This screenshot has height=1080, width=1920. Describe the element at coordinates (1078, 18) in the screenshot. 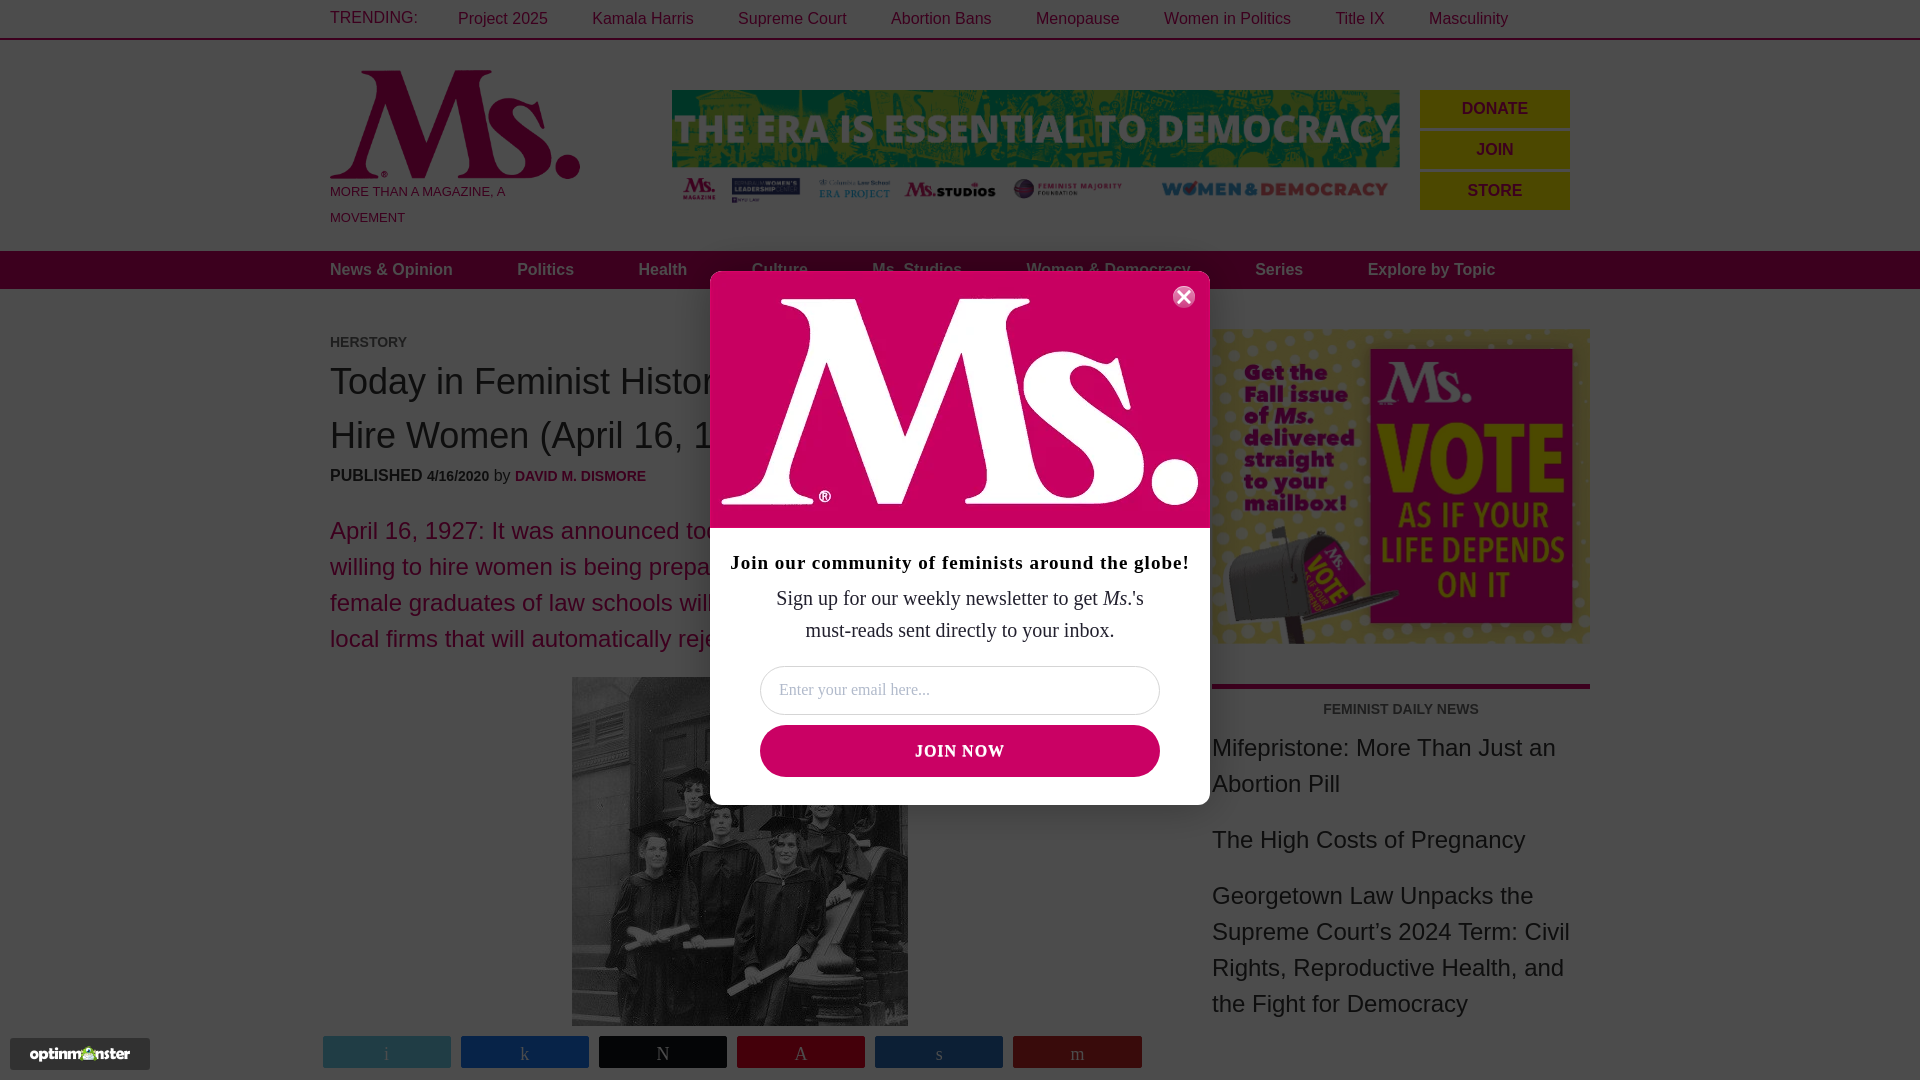

I see `Menopause` at that location.